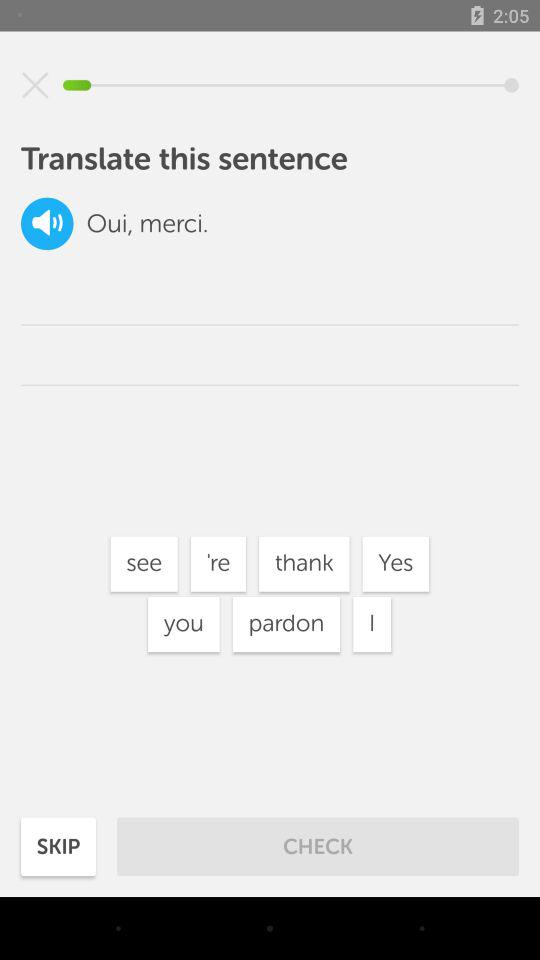 This screenshot has width=540, height=960. Describe the element at coordinates (35, 85) in the screenshot. I see `close out of this screen` at that location.